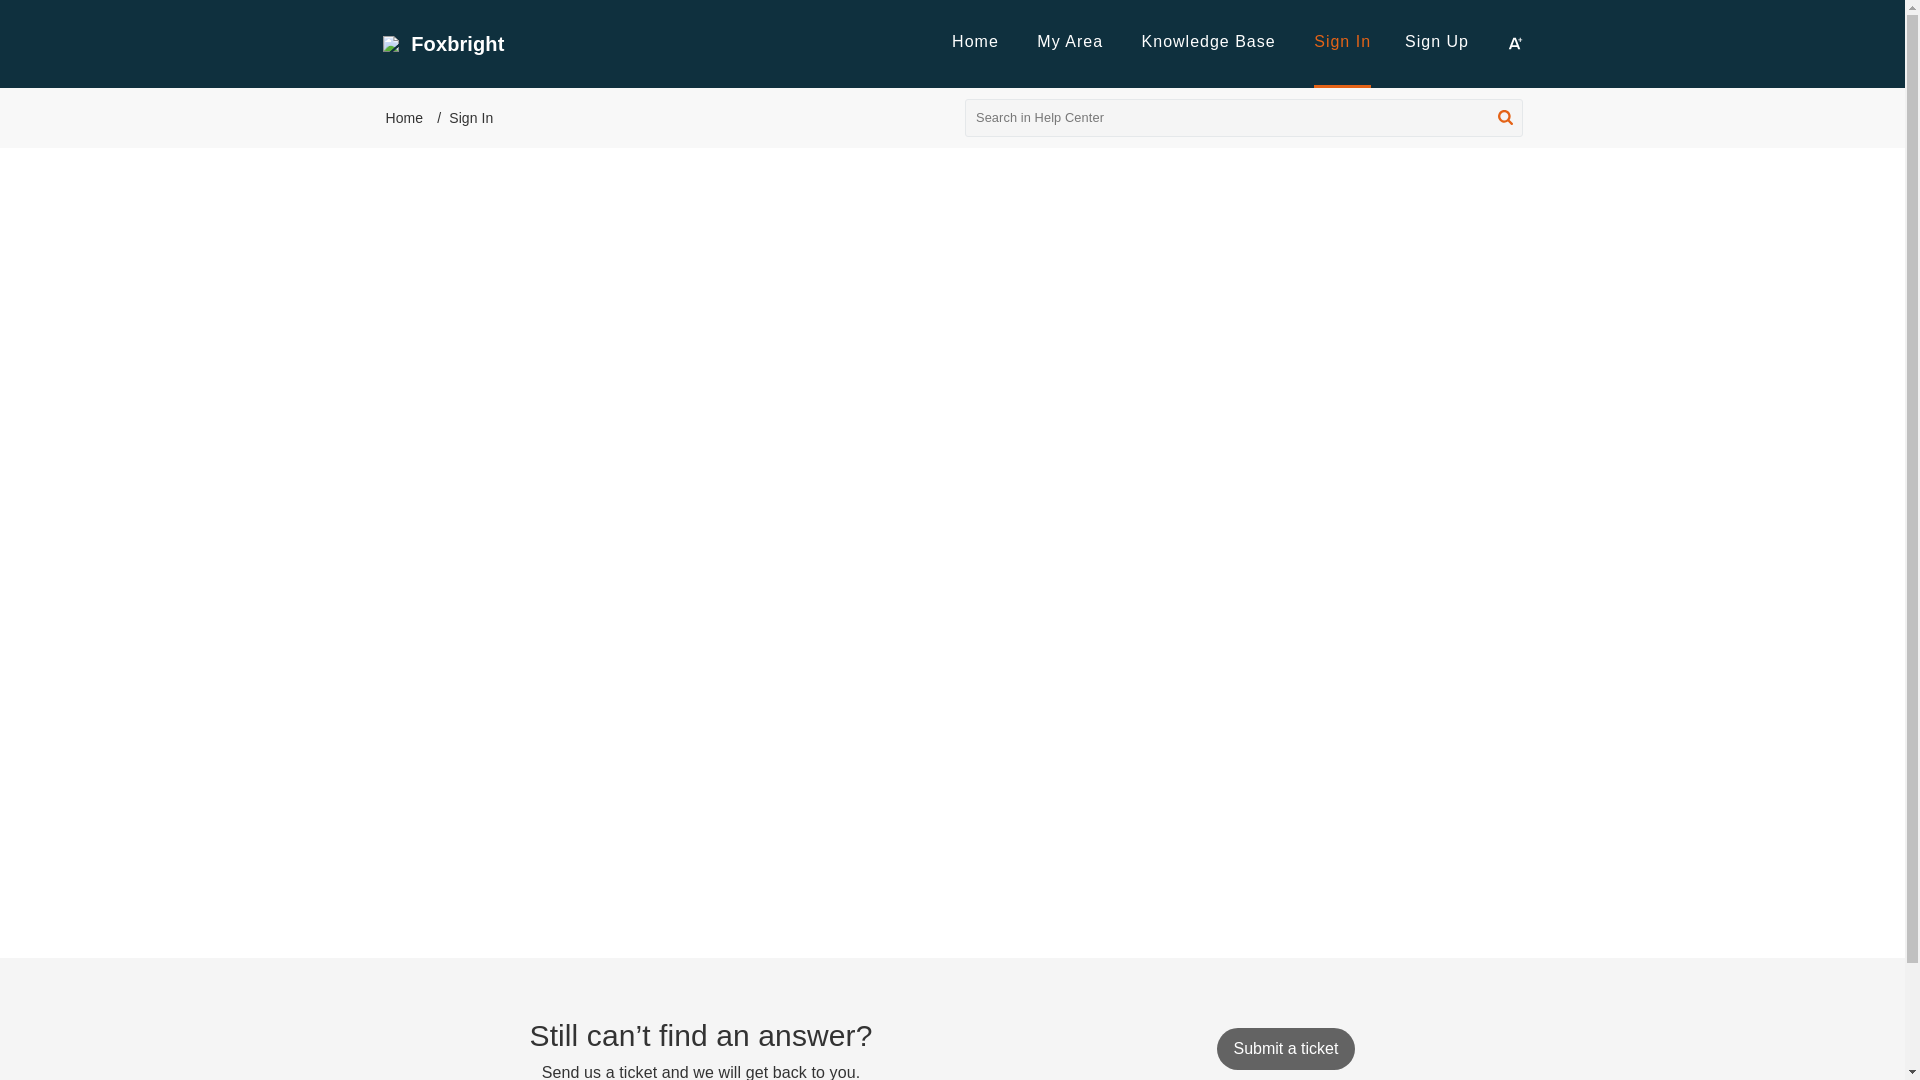 The height and width of the screenshot is (1080, 1920). Describe the element at coordinates (1285, 1048) in the screenshot. I see `Submit a ticket` at that location.